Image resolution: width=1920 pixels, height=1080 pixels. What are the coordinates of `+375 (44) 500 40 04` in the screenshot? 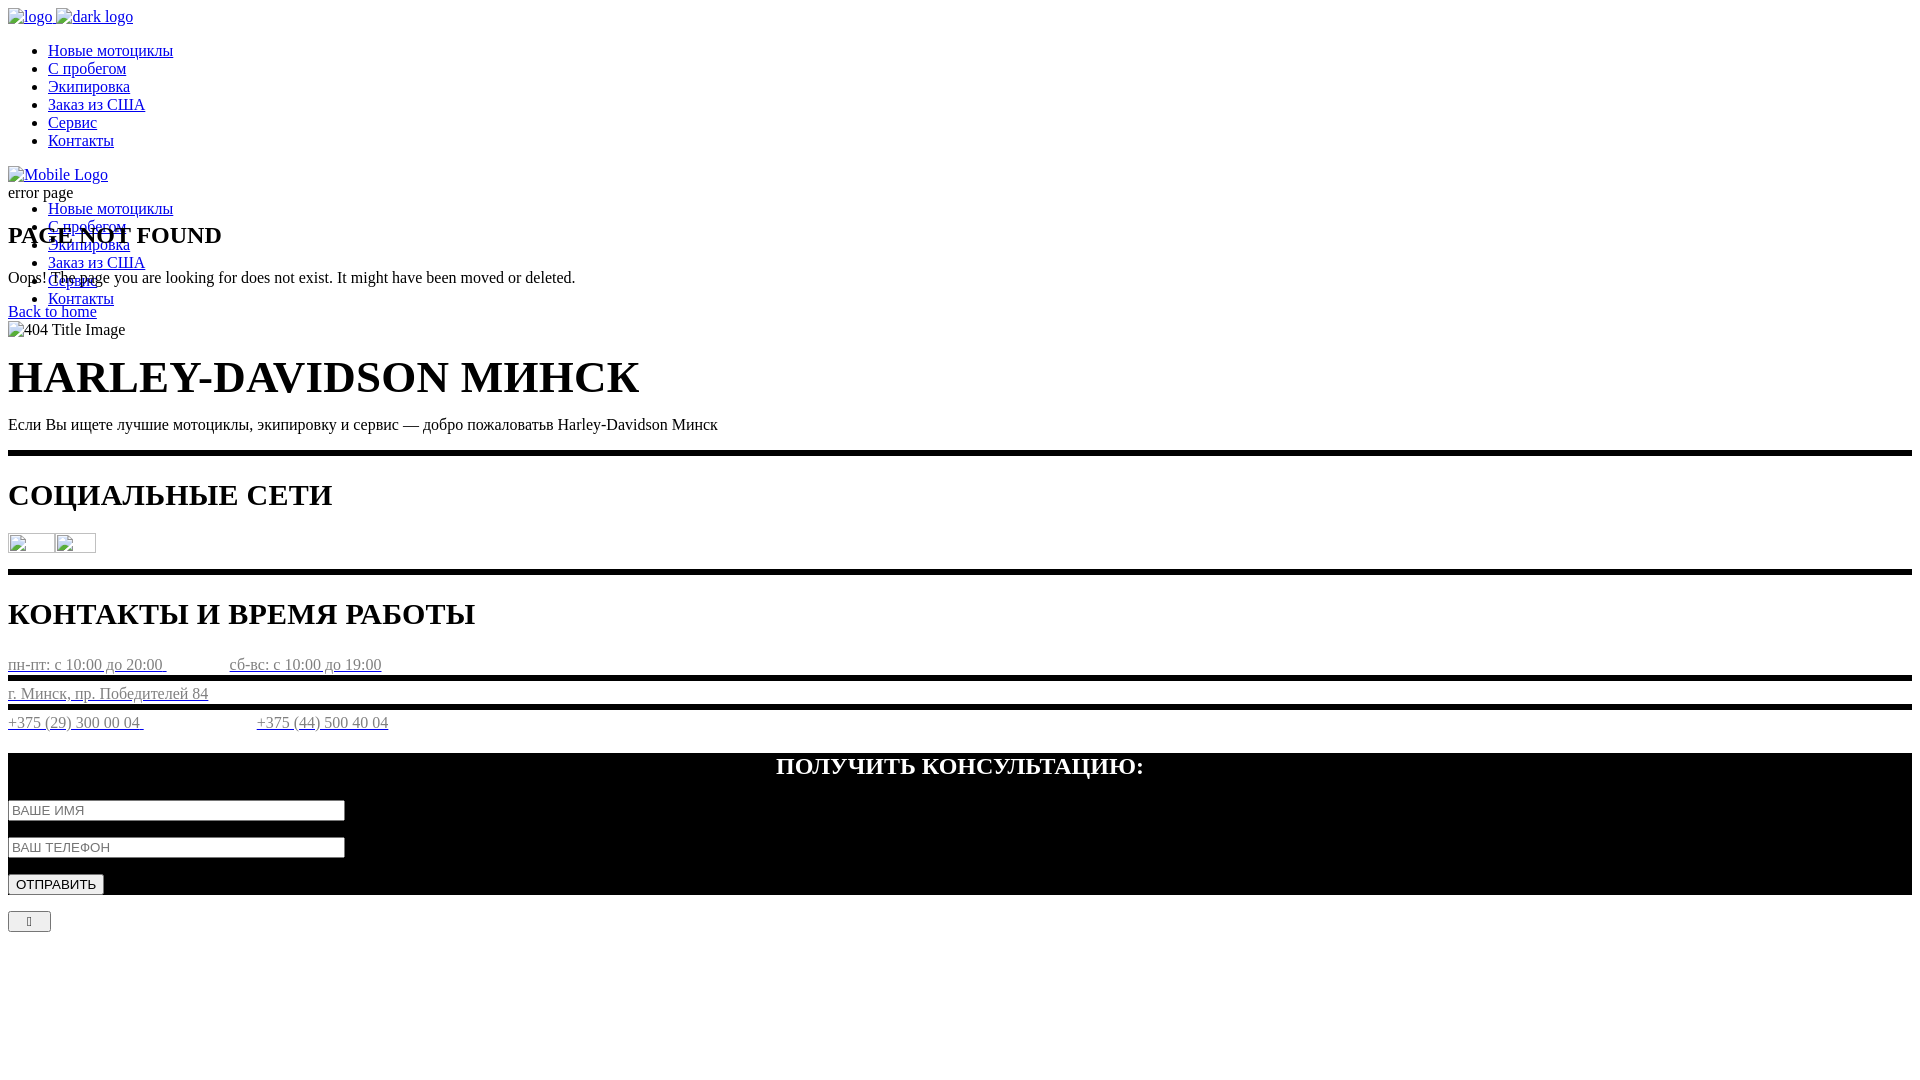 It's located at (323, 722).